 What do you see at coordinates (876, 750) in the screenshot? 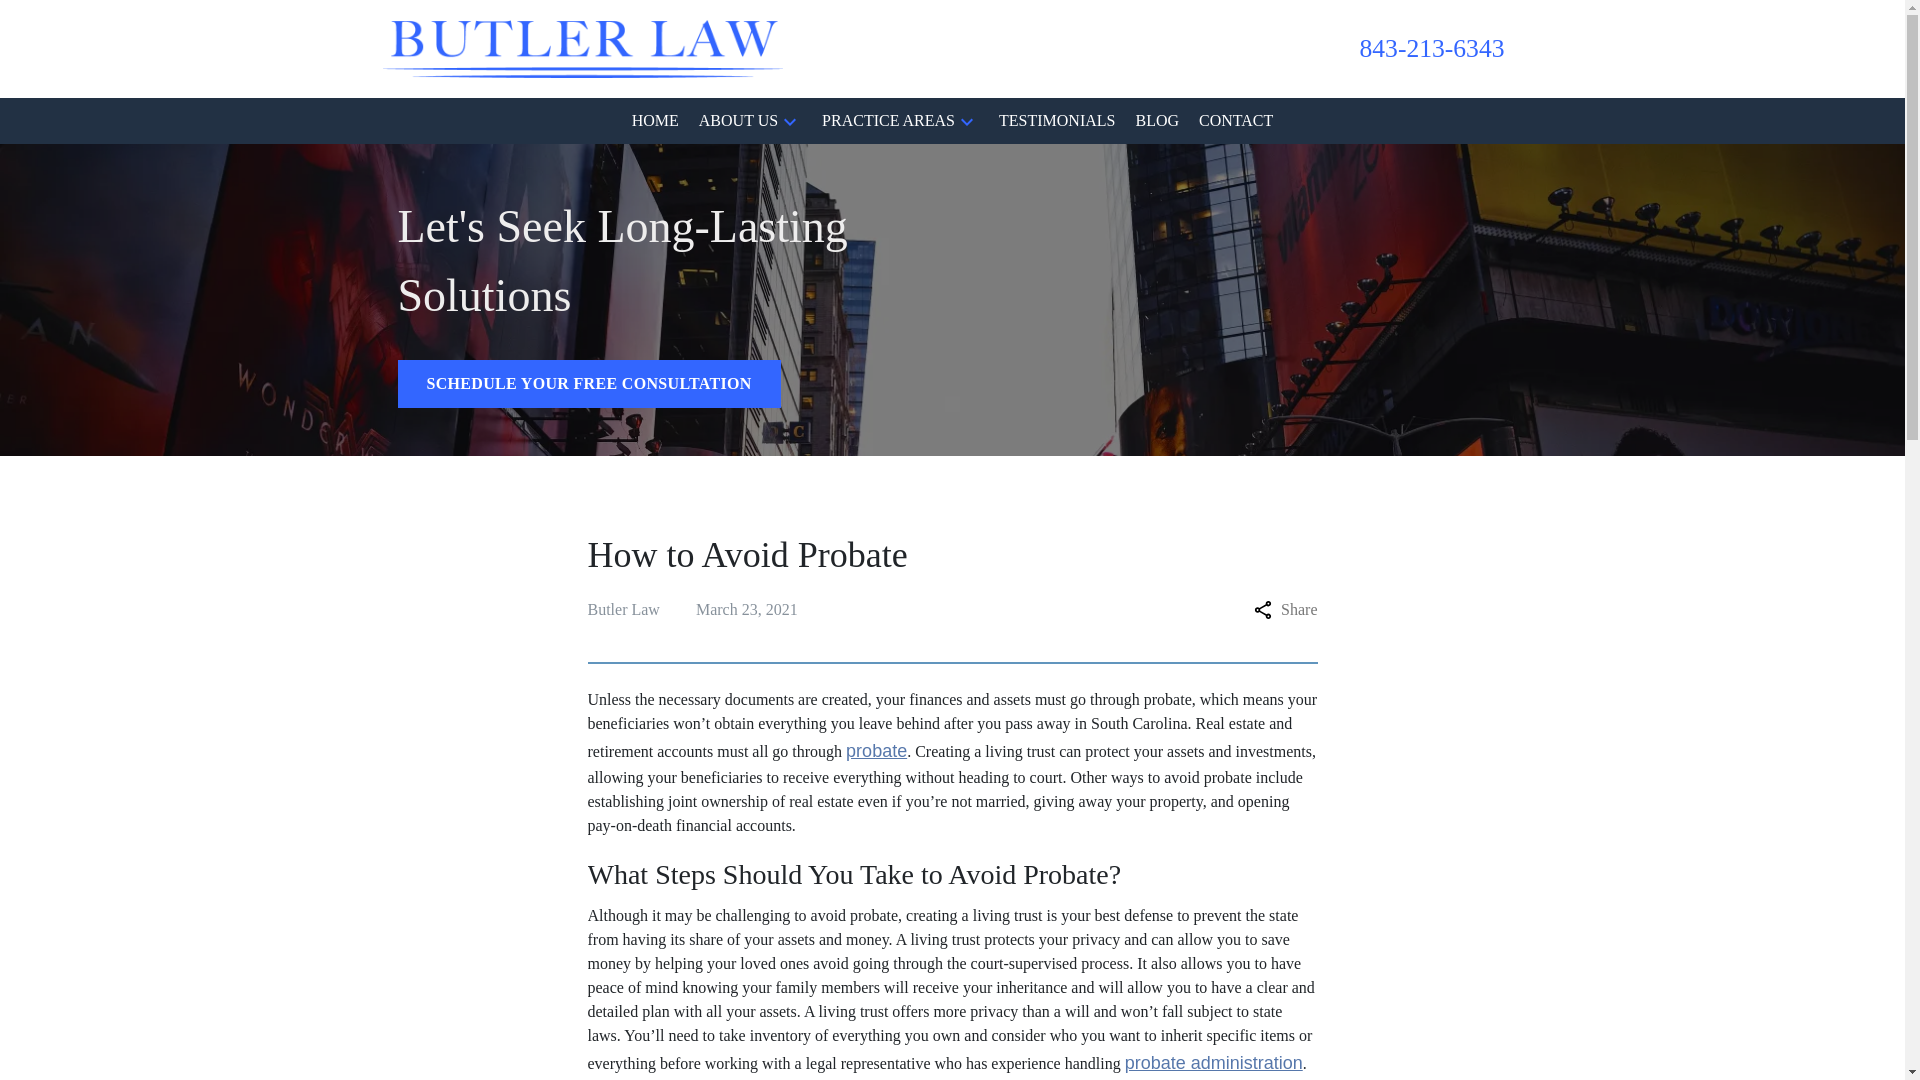
I see `probate` at bounding box center [876, 750].